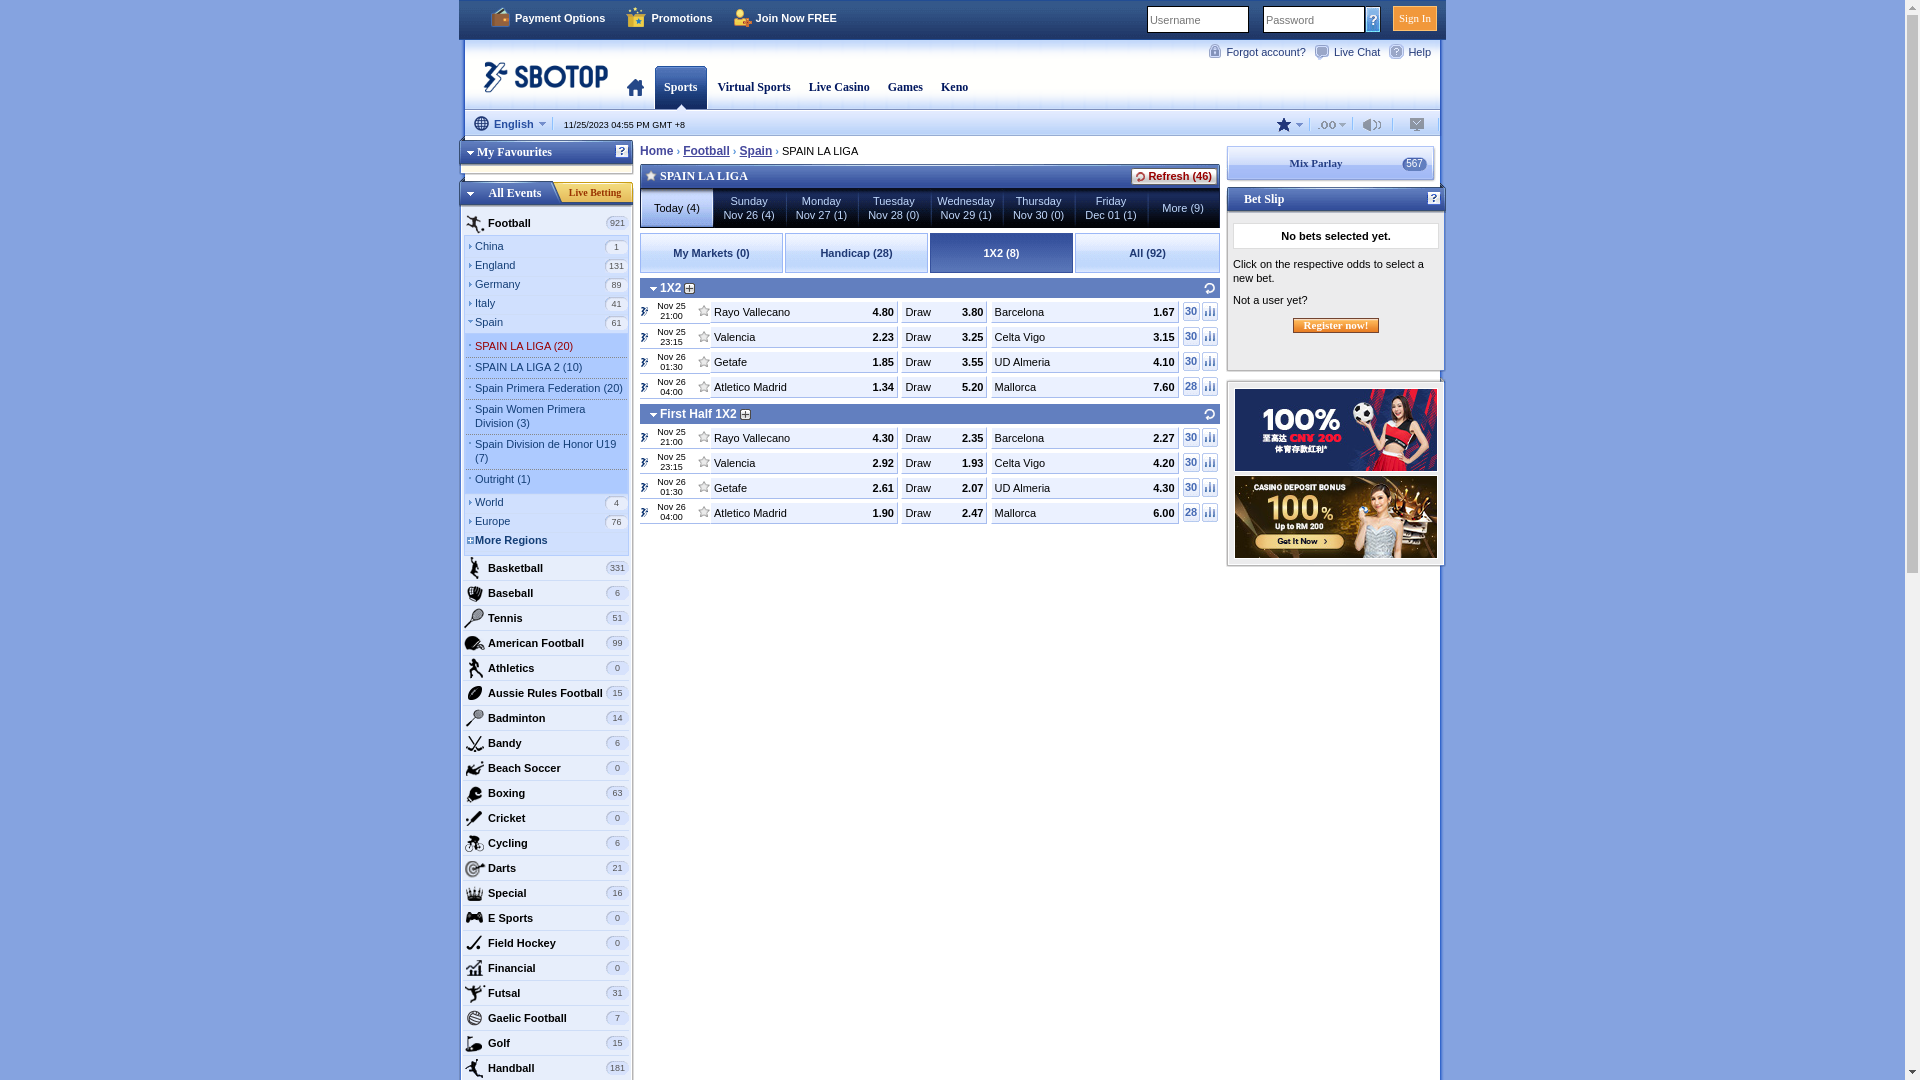 The width and height of the screenshot is (1920, 1080). What do you see at coordinates (704, 483) in the screenshot?
I see `Add to my favourites` at bounding box center [704, 483].